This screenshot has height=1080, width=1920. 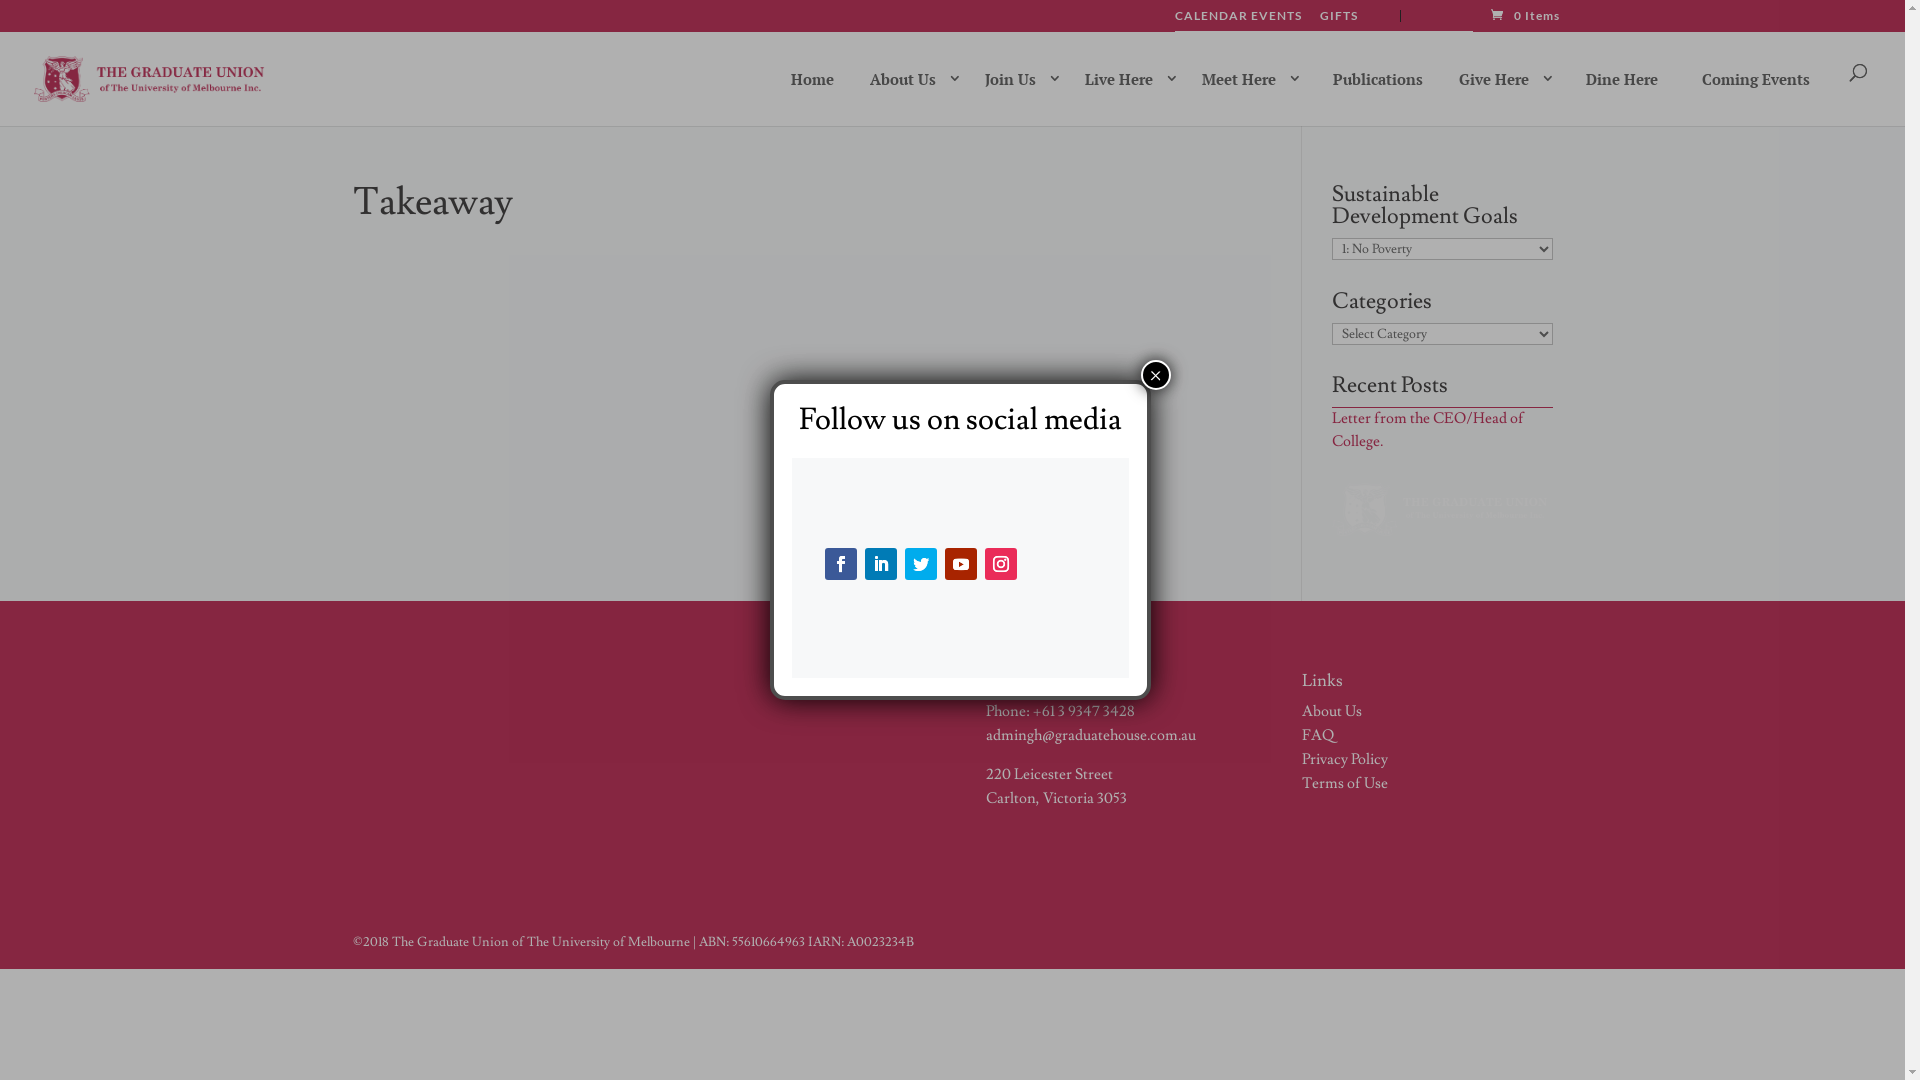 What do you see at coordinates (1622, 79) in the screenshot?
I see `Dine Here` at bounding box center [1622, 79].